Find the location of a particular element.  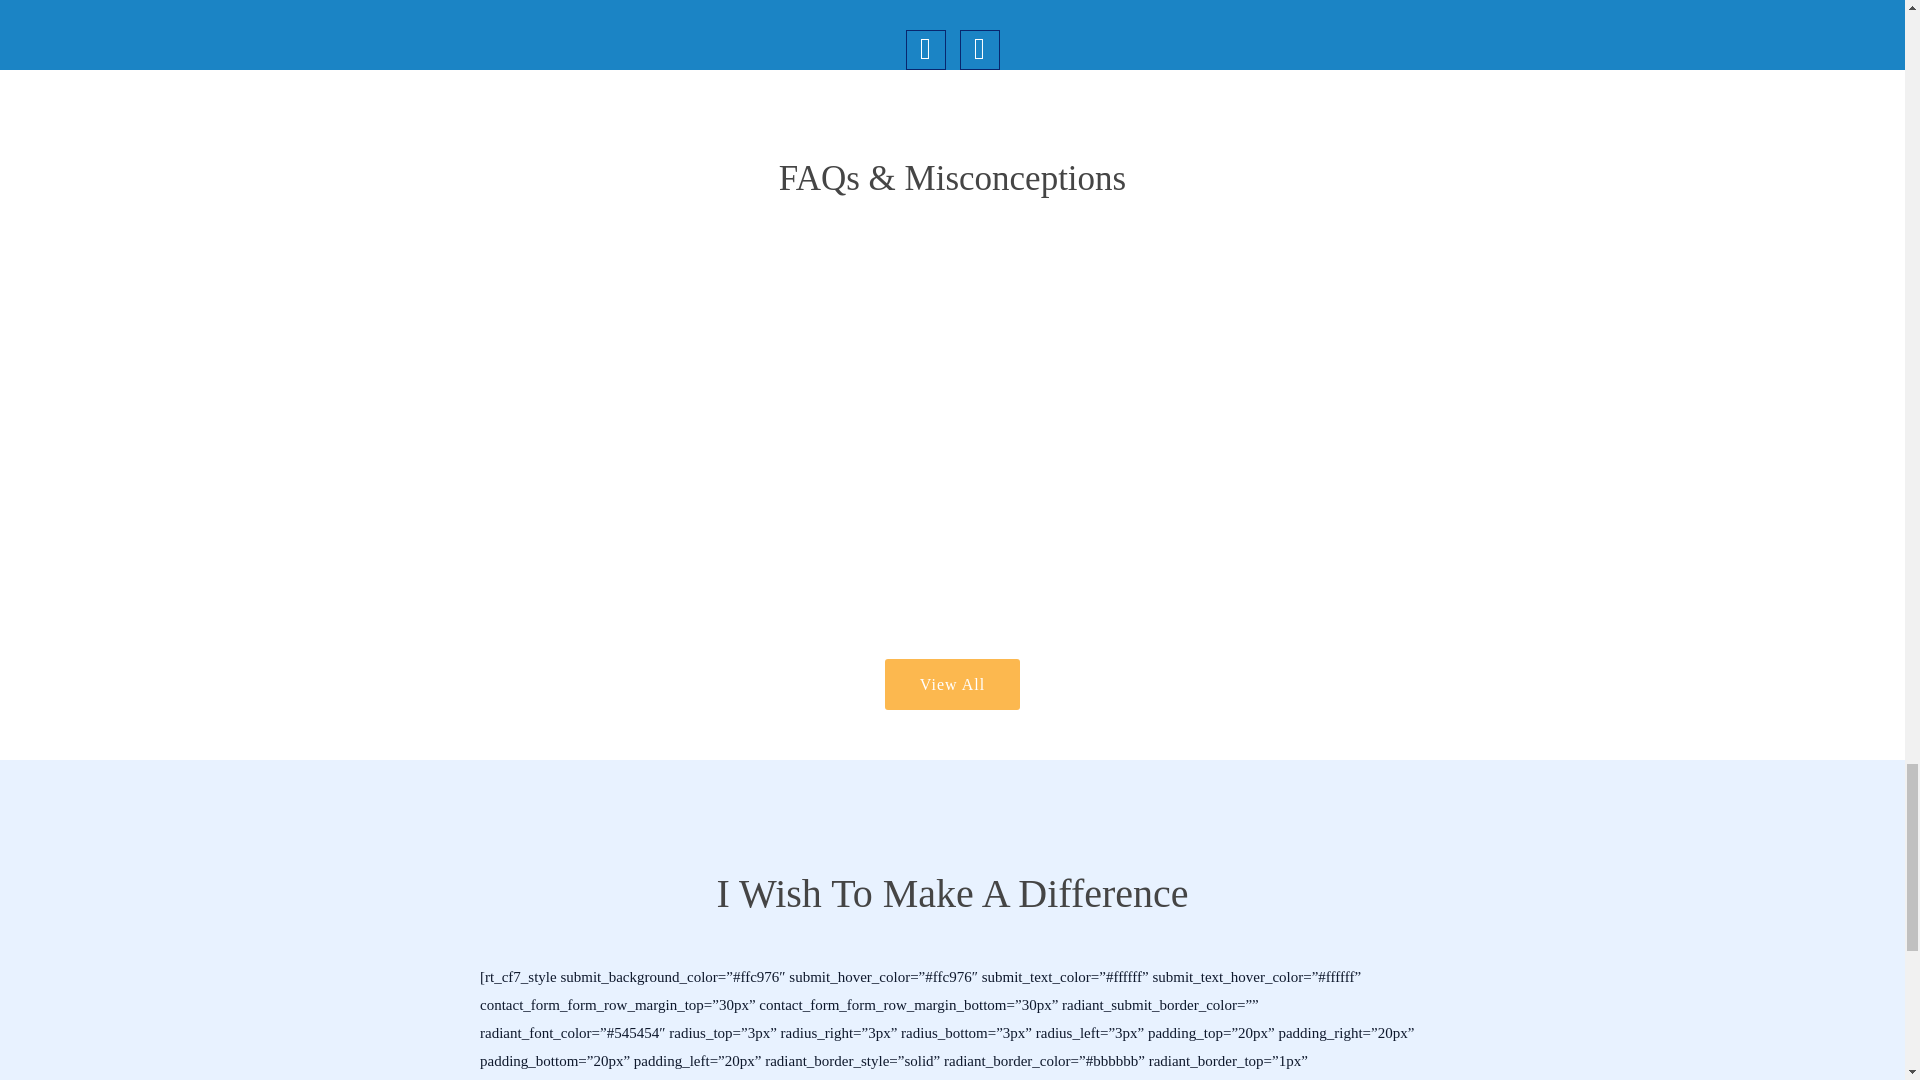

Misconceptions is located at coordinates (952, 684).